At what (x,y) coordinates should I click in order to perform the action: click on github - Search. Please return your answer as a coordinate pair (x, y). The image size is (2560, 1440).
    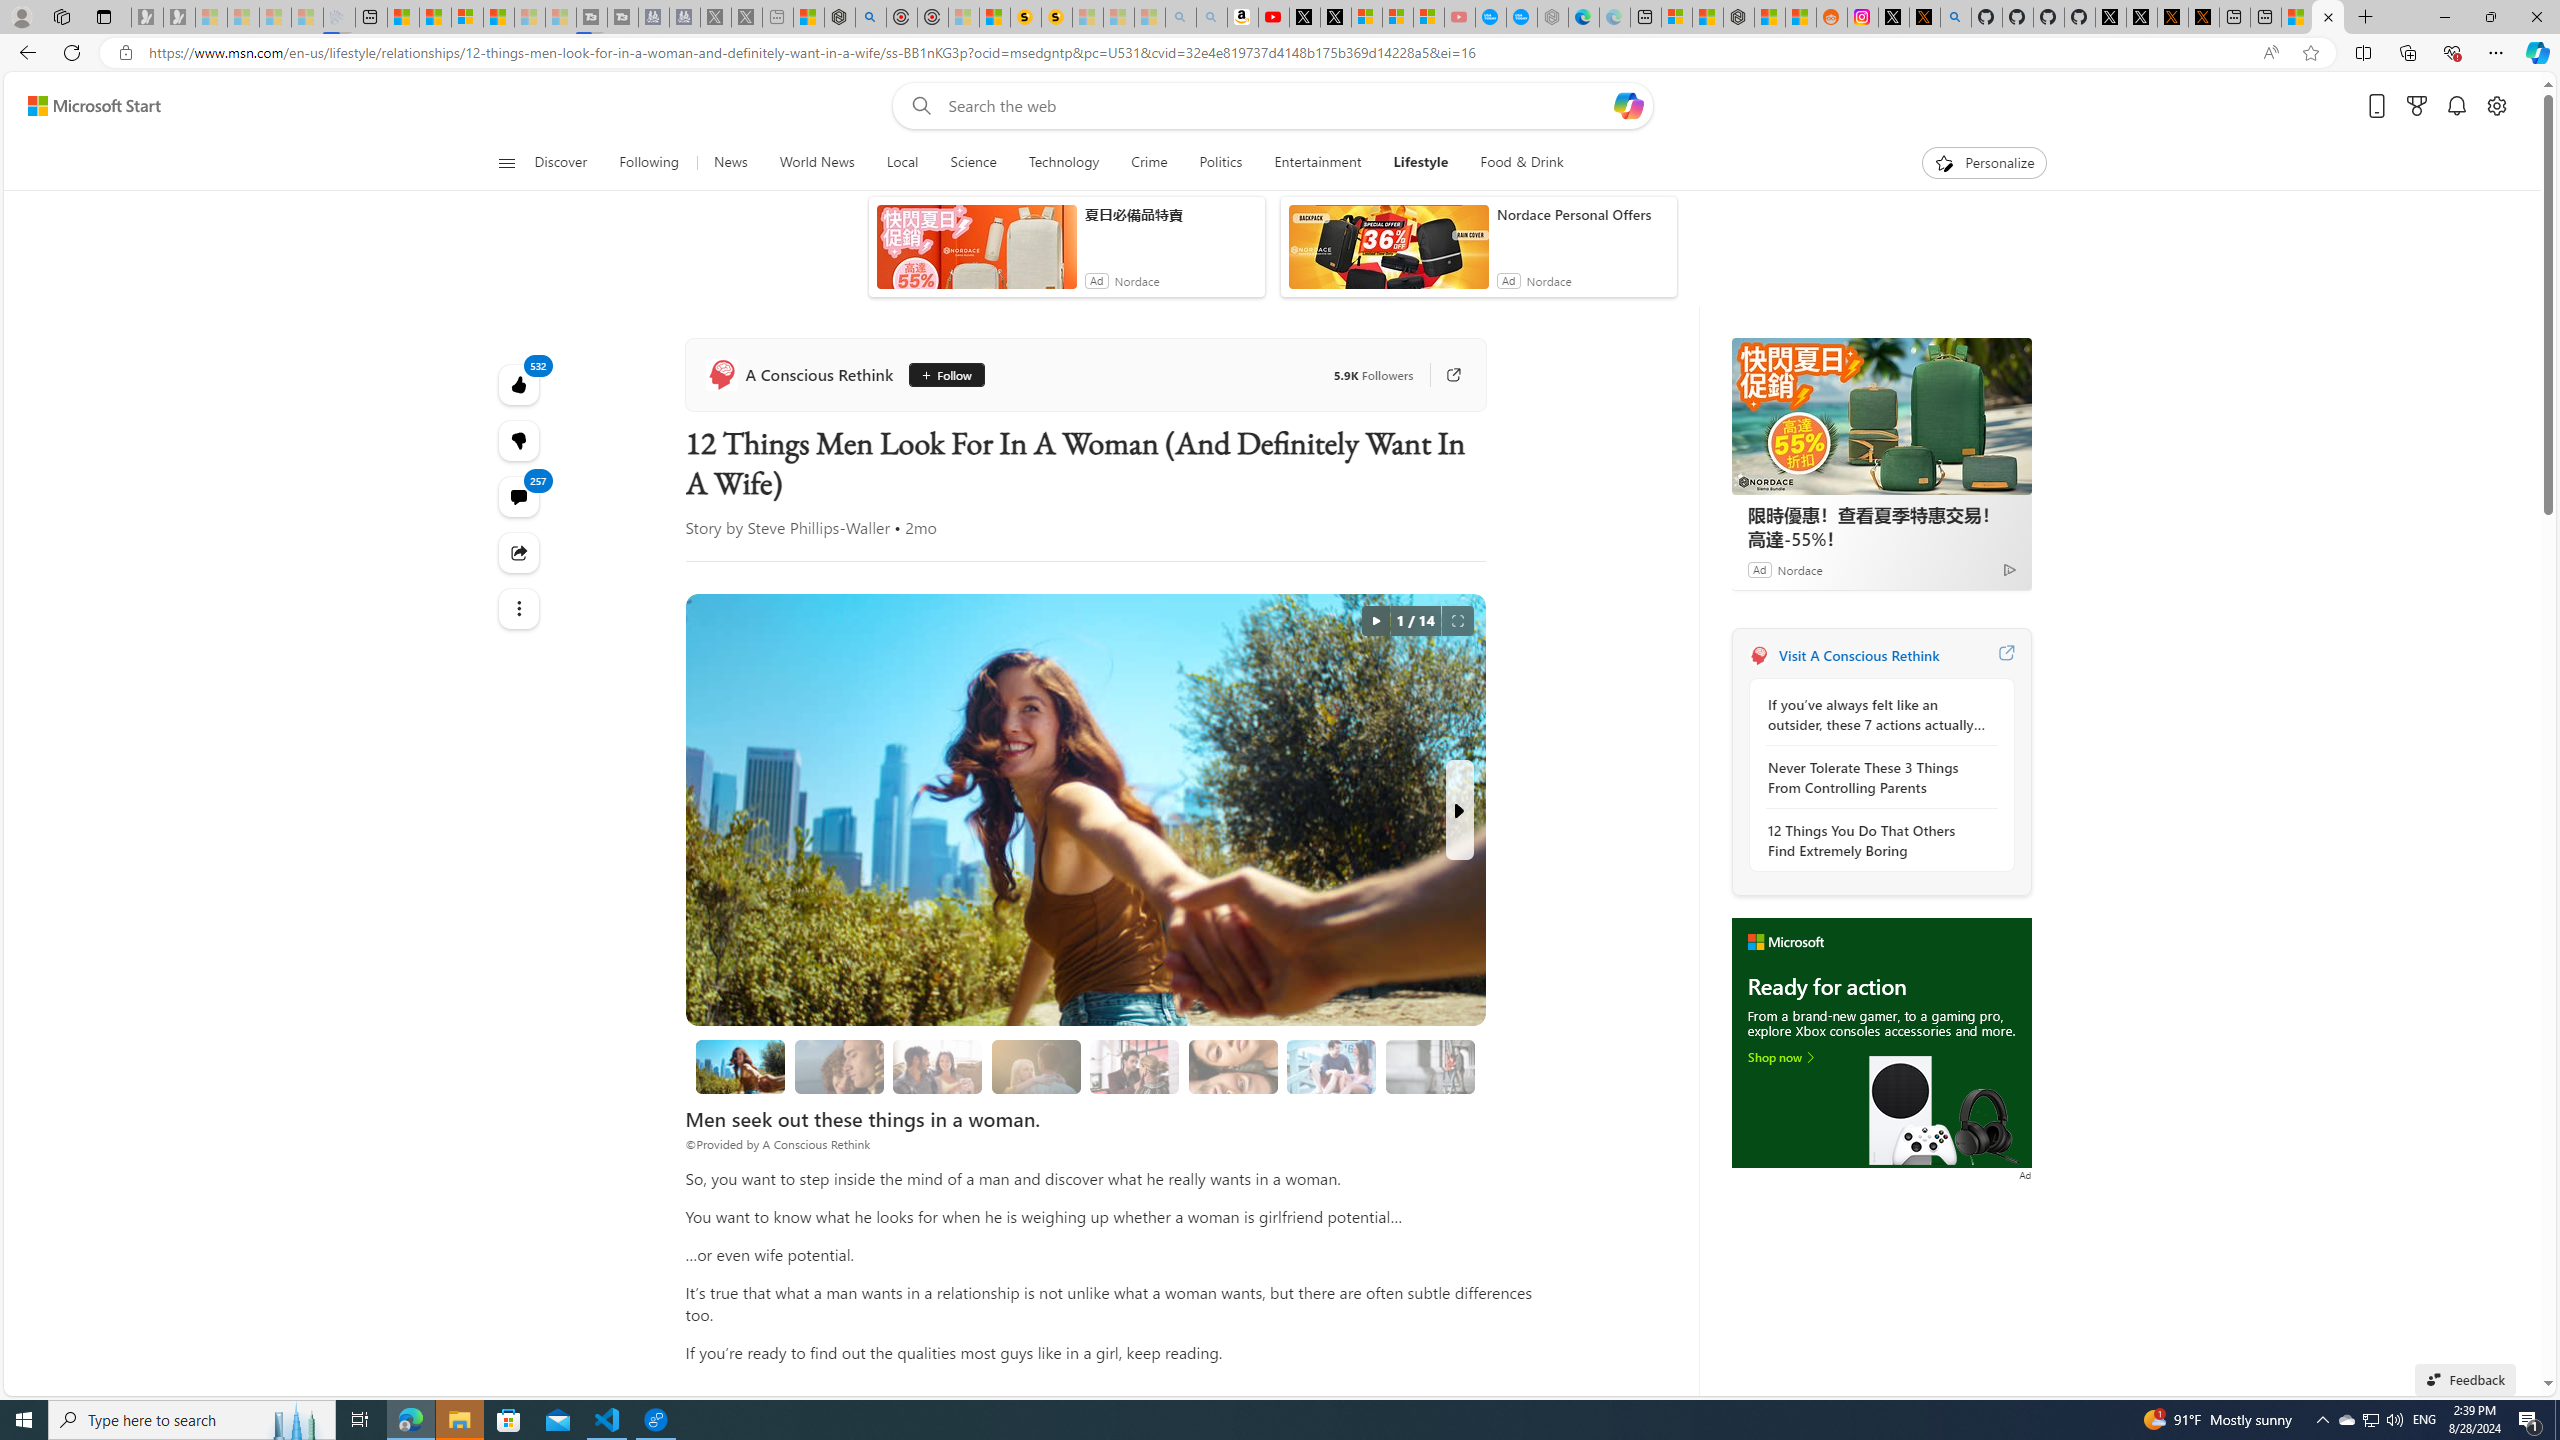
    Looking at the image, I should click on (1955, 17).